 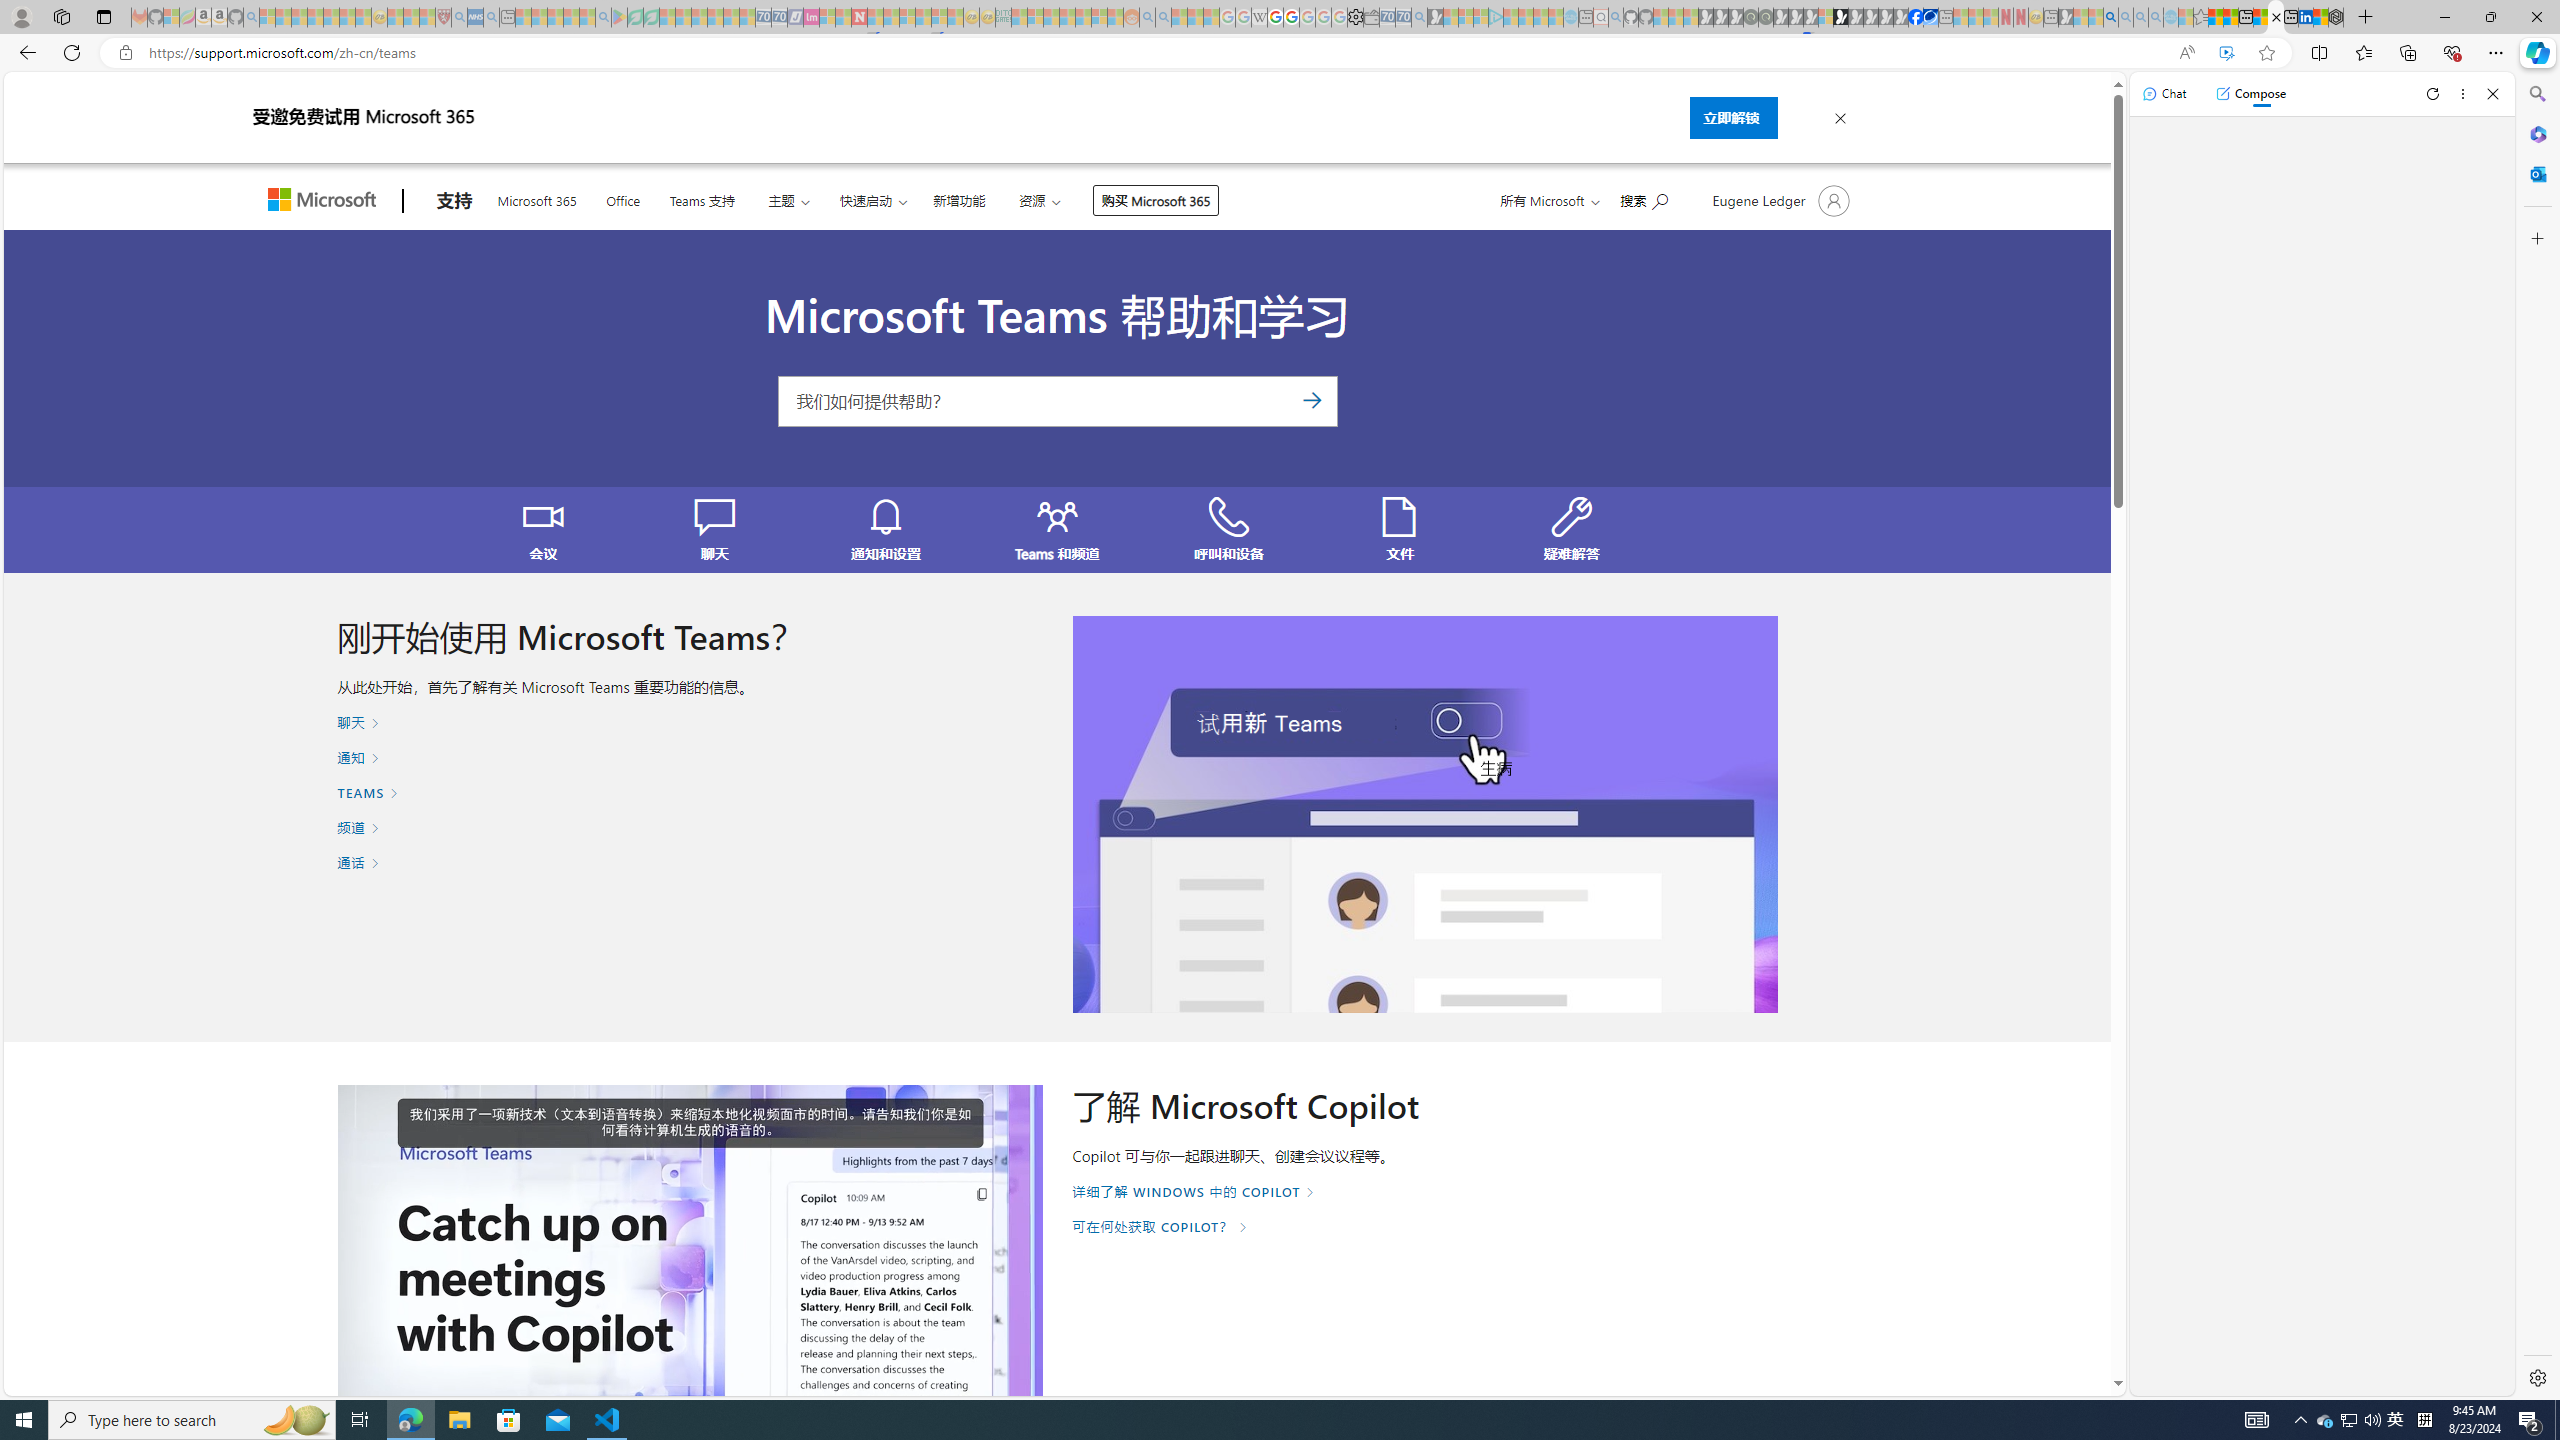 What do you see at coordinates (536, 198) in the screenshot?
I see `Microsoft 365` at bounding box center [536, 198].